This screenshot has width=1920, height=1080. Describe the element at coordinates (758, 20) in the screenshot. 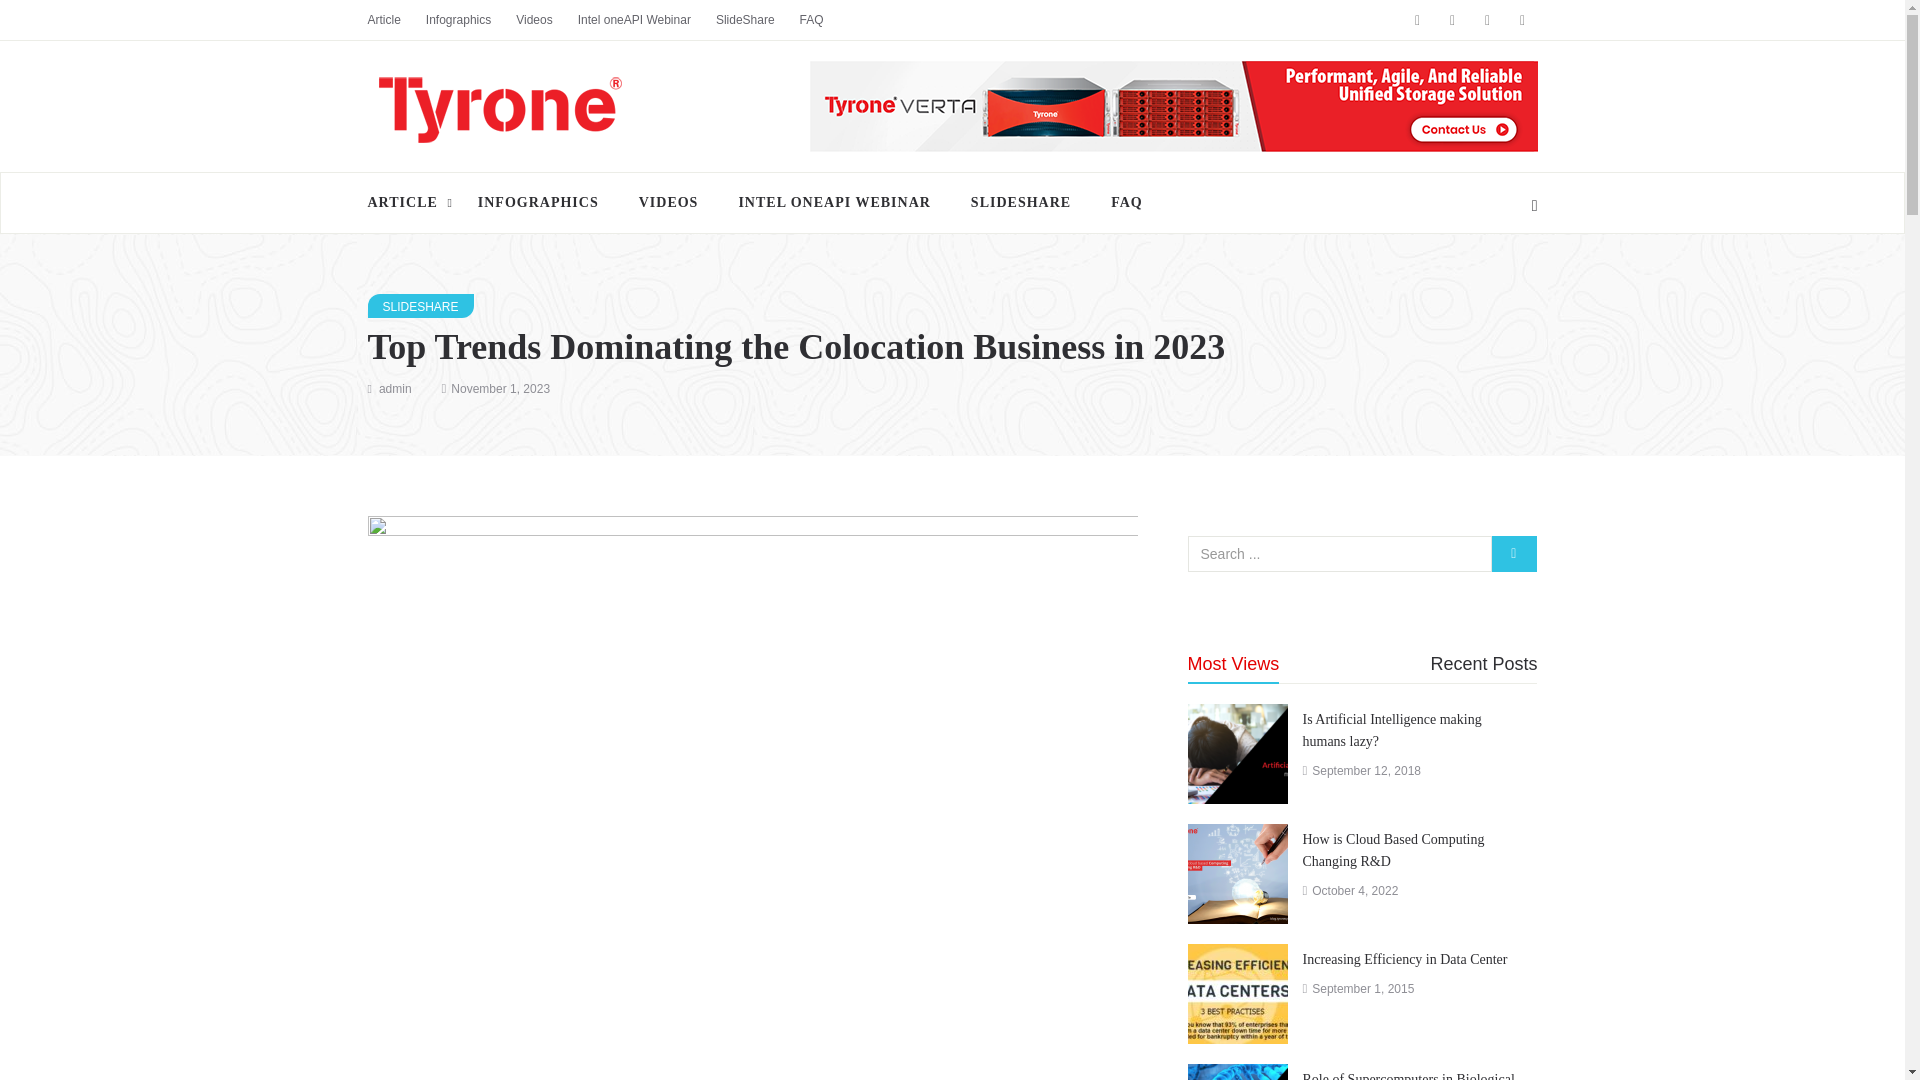

I see `SlideShare` at that location.